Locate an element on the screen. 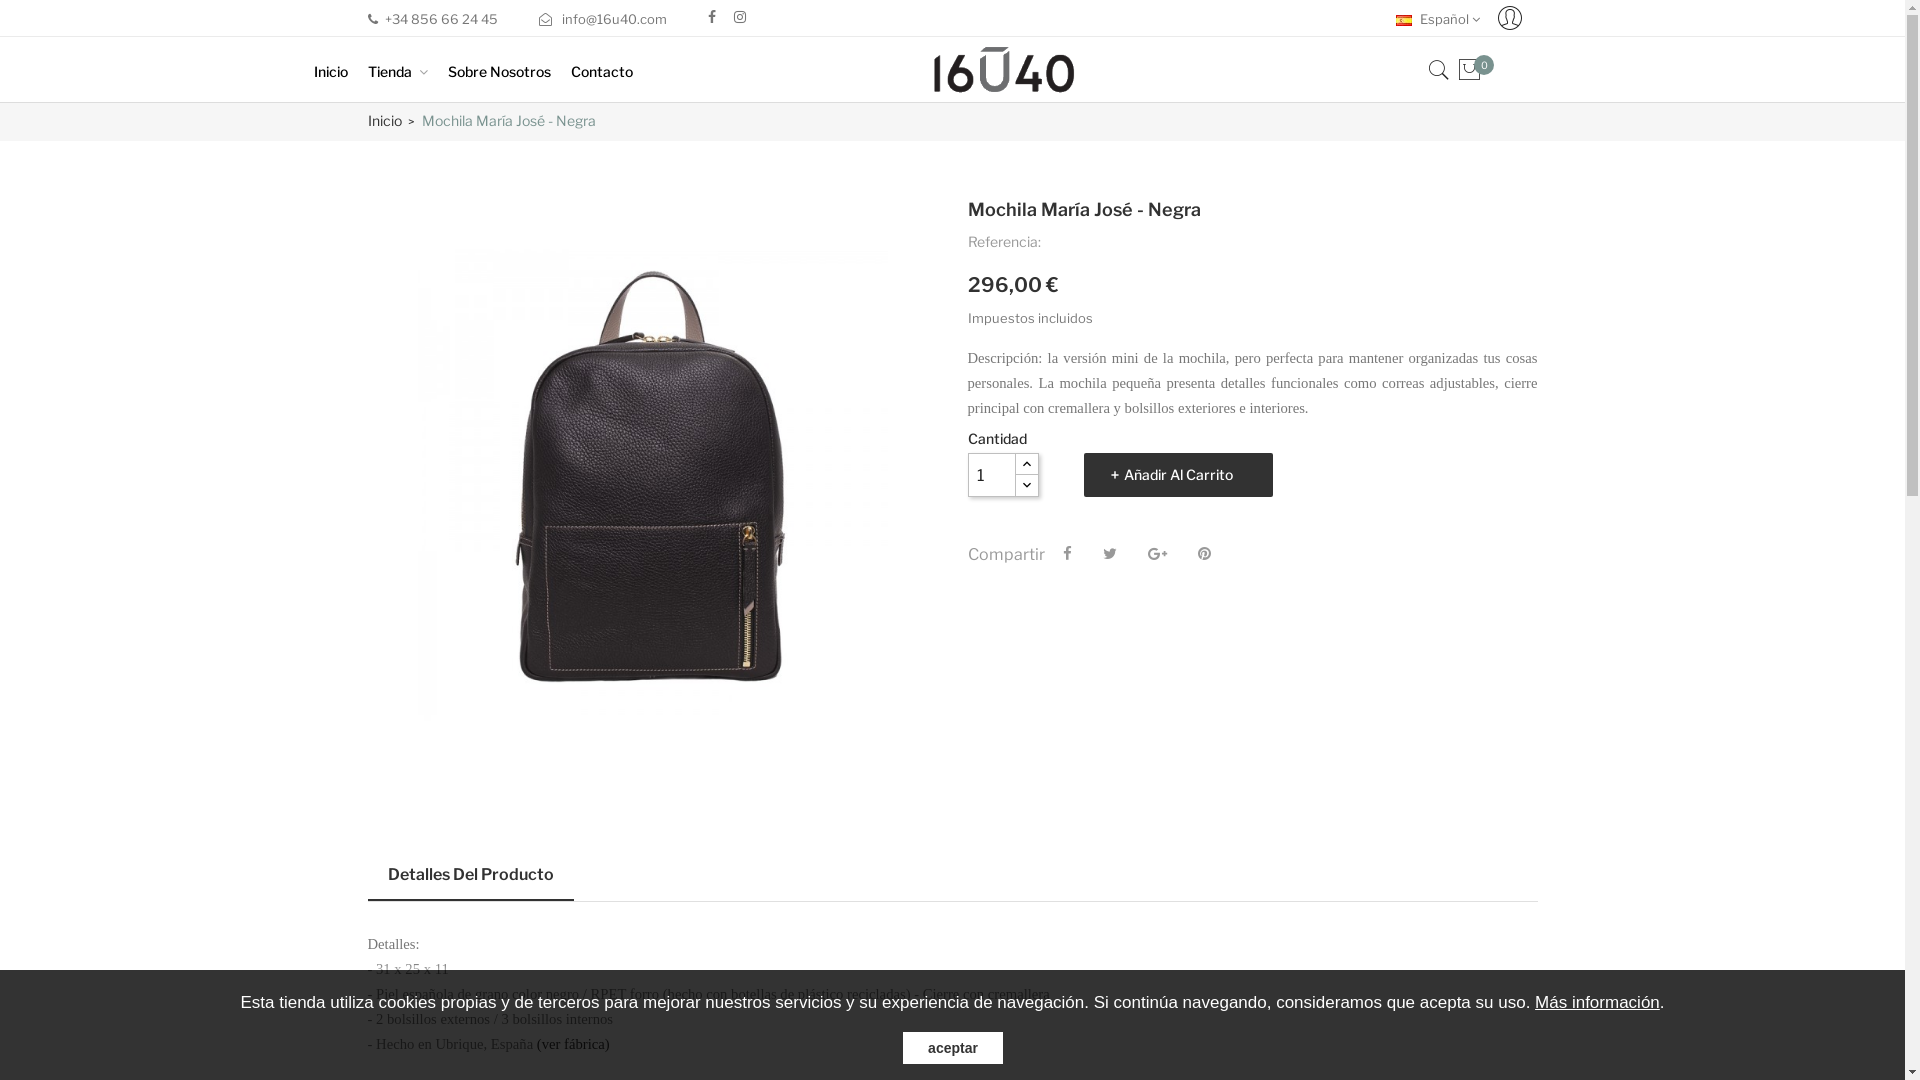 The image size is (1920, 1080). Sobre Nosotros is located at coordinates (510, 72).